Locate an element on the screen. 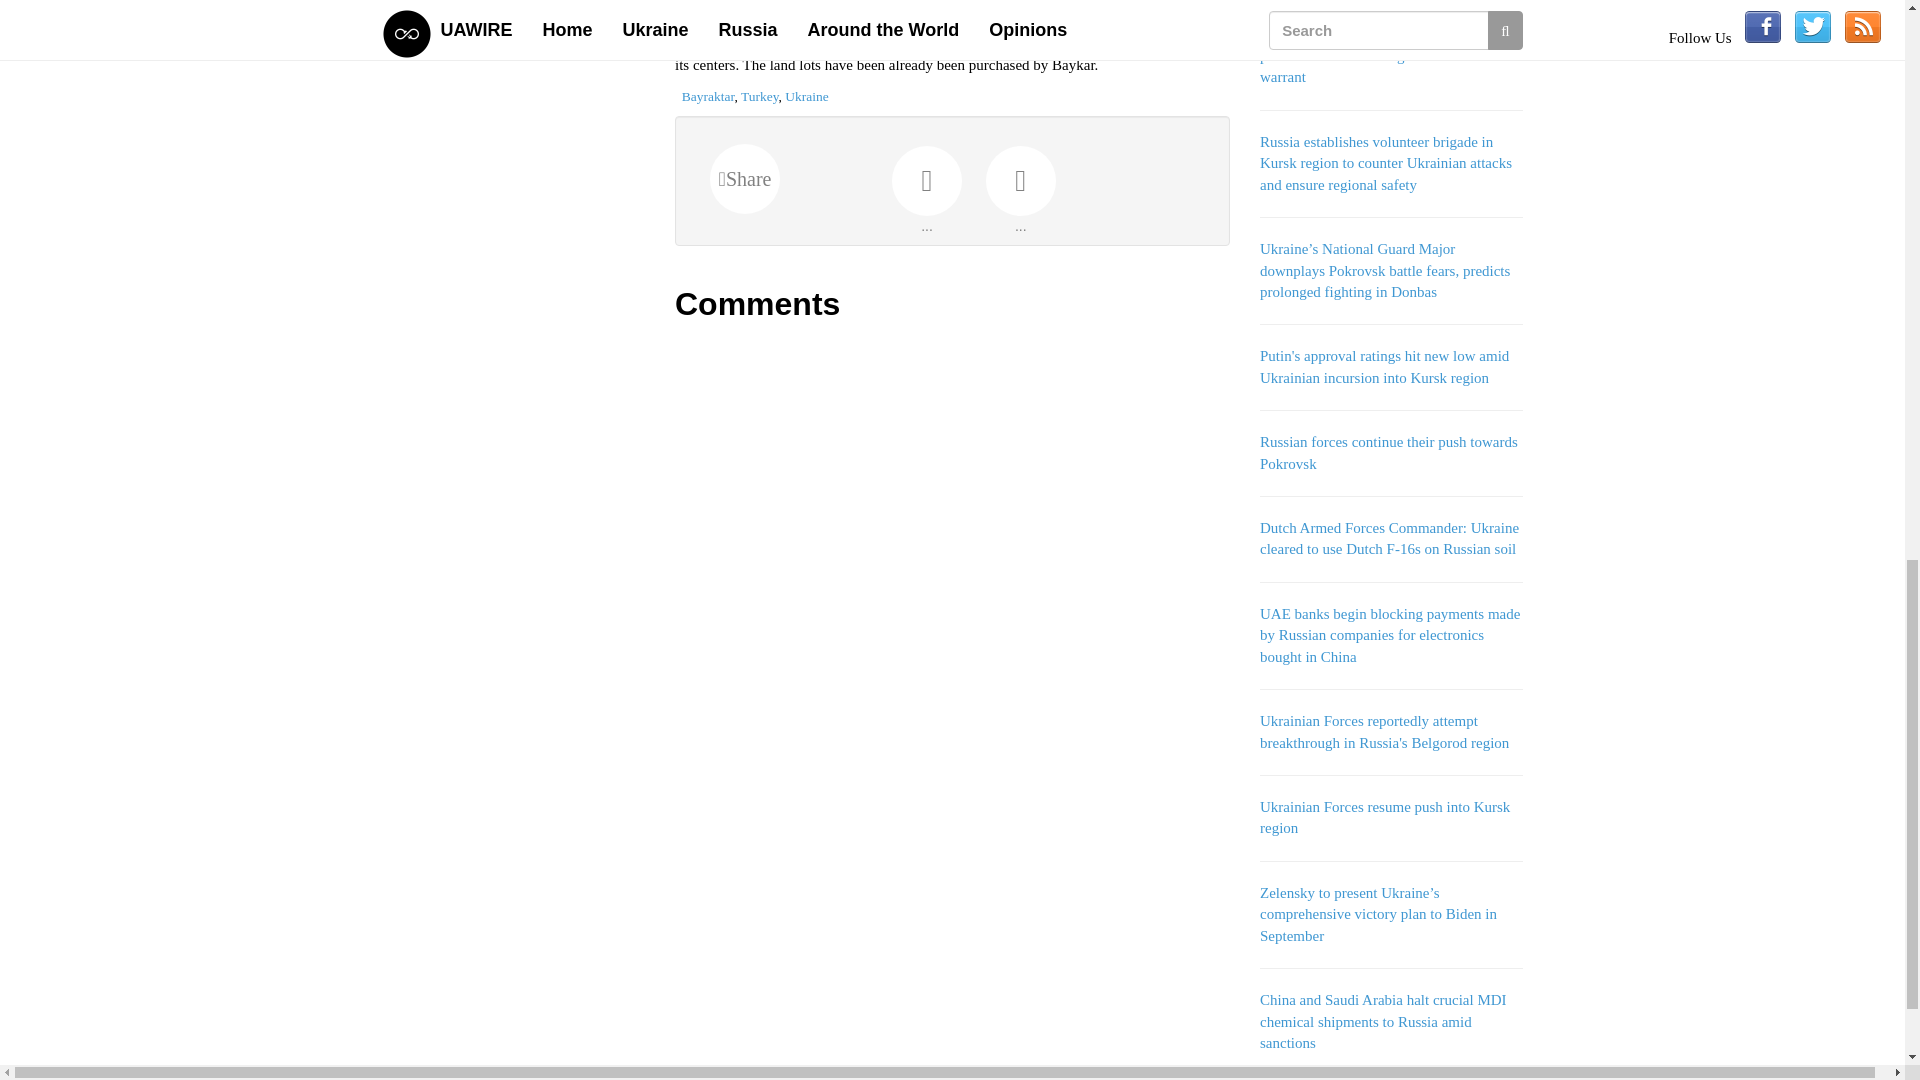  Ukrainian Forces resume push into Kursk region is located at coordinates (1384, 817).